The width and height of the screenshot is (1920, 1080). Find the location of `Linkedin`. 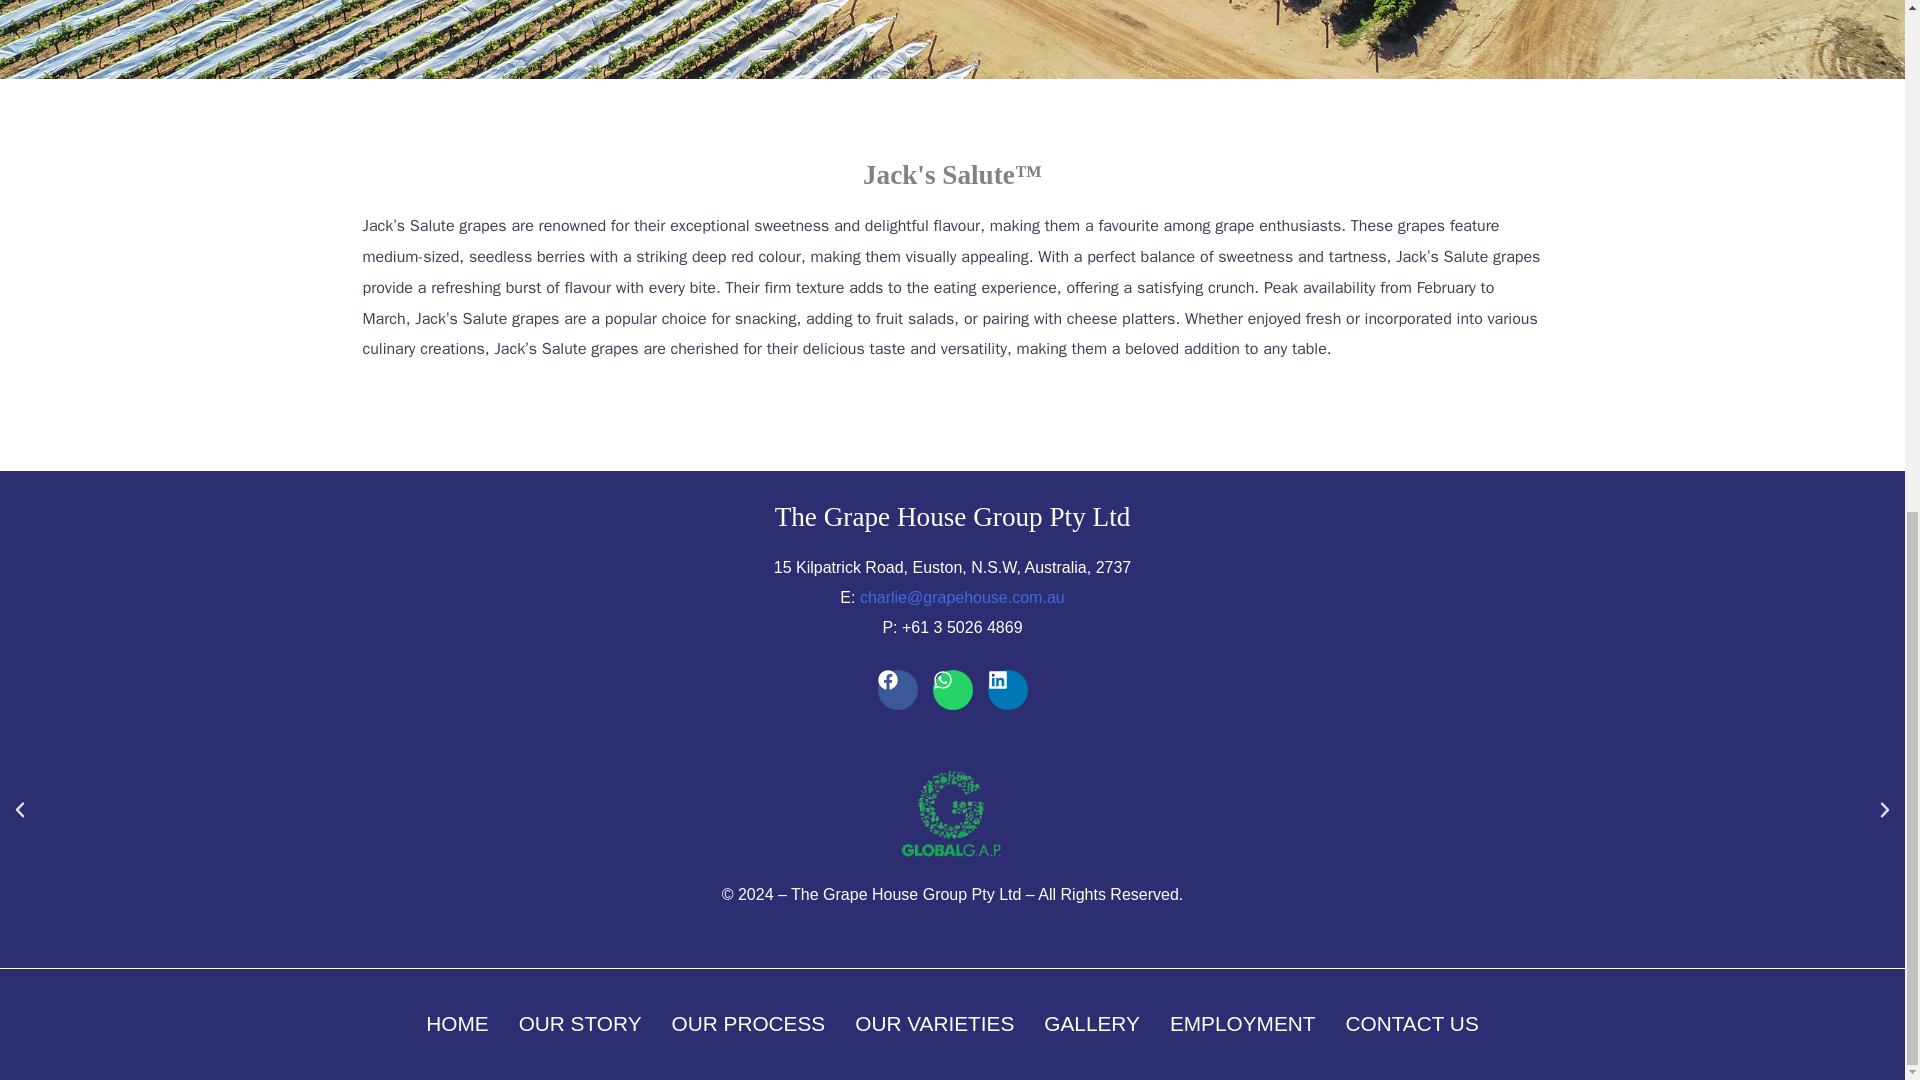

Linkedin is located at coordinates (1008, 689).